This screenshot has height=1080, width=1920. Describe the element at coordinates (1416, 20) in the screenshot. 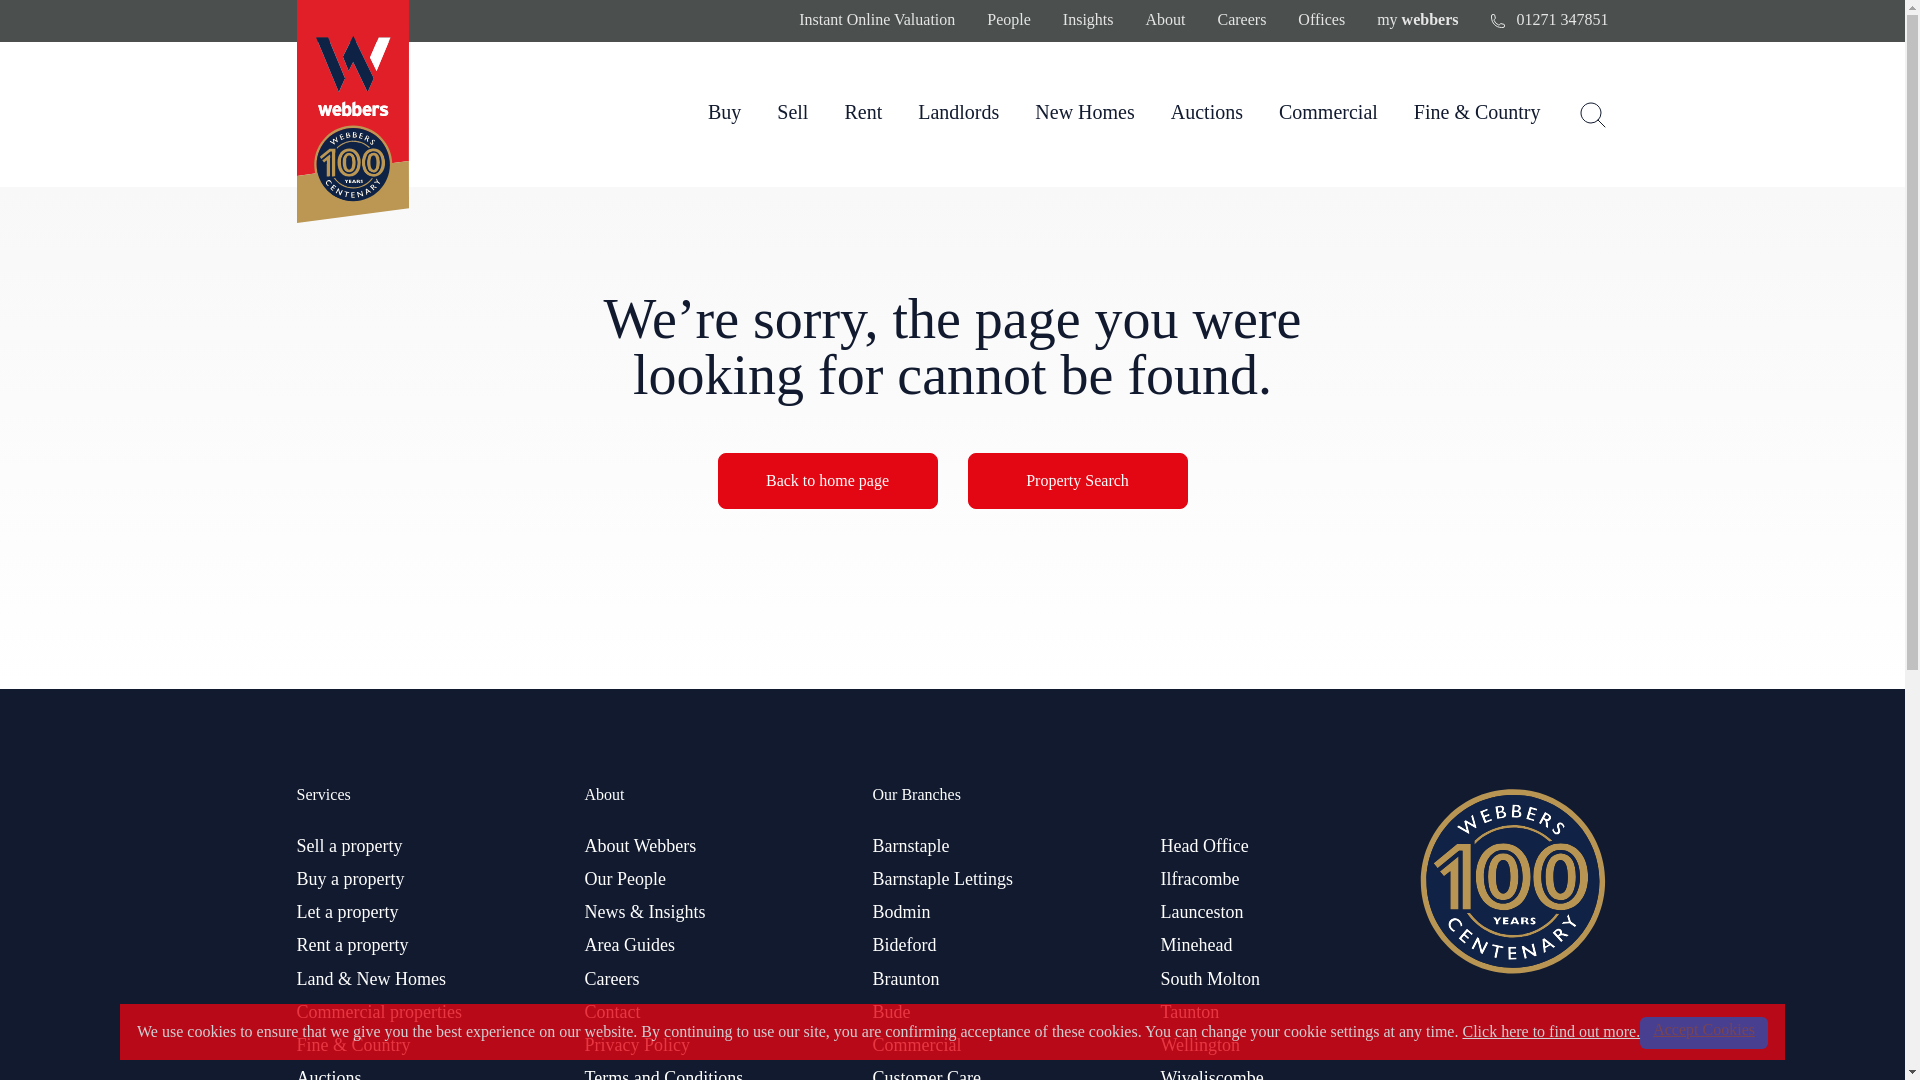

I see `my webbers` at that location.